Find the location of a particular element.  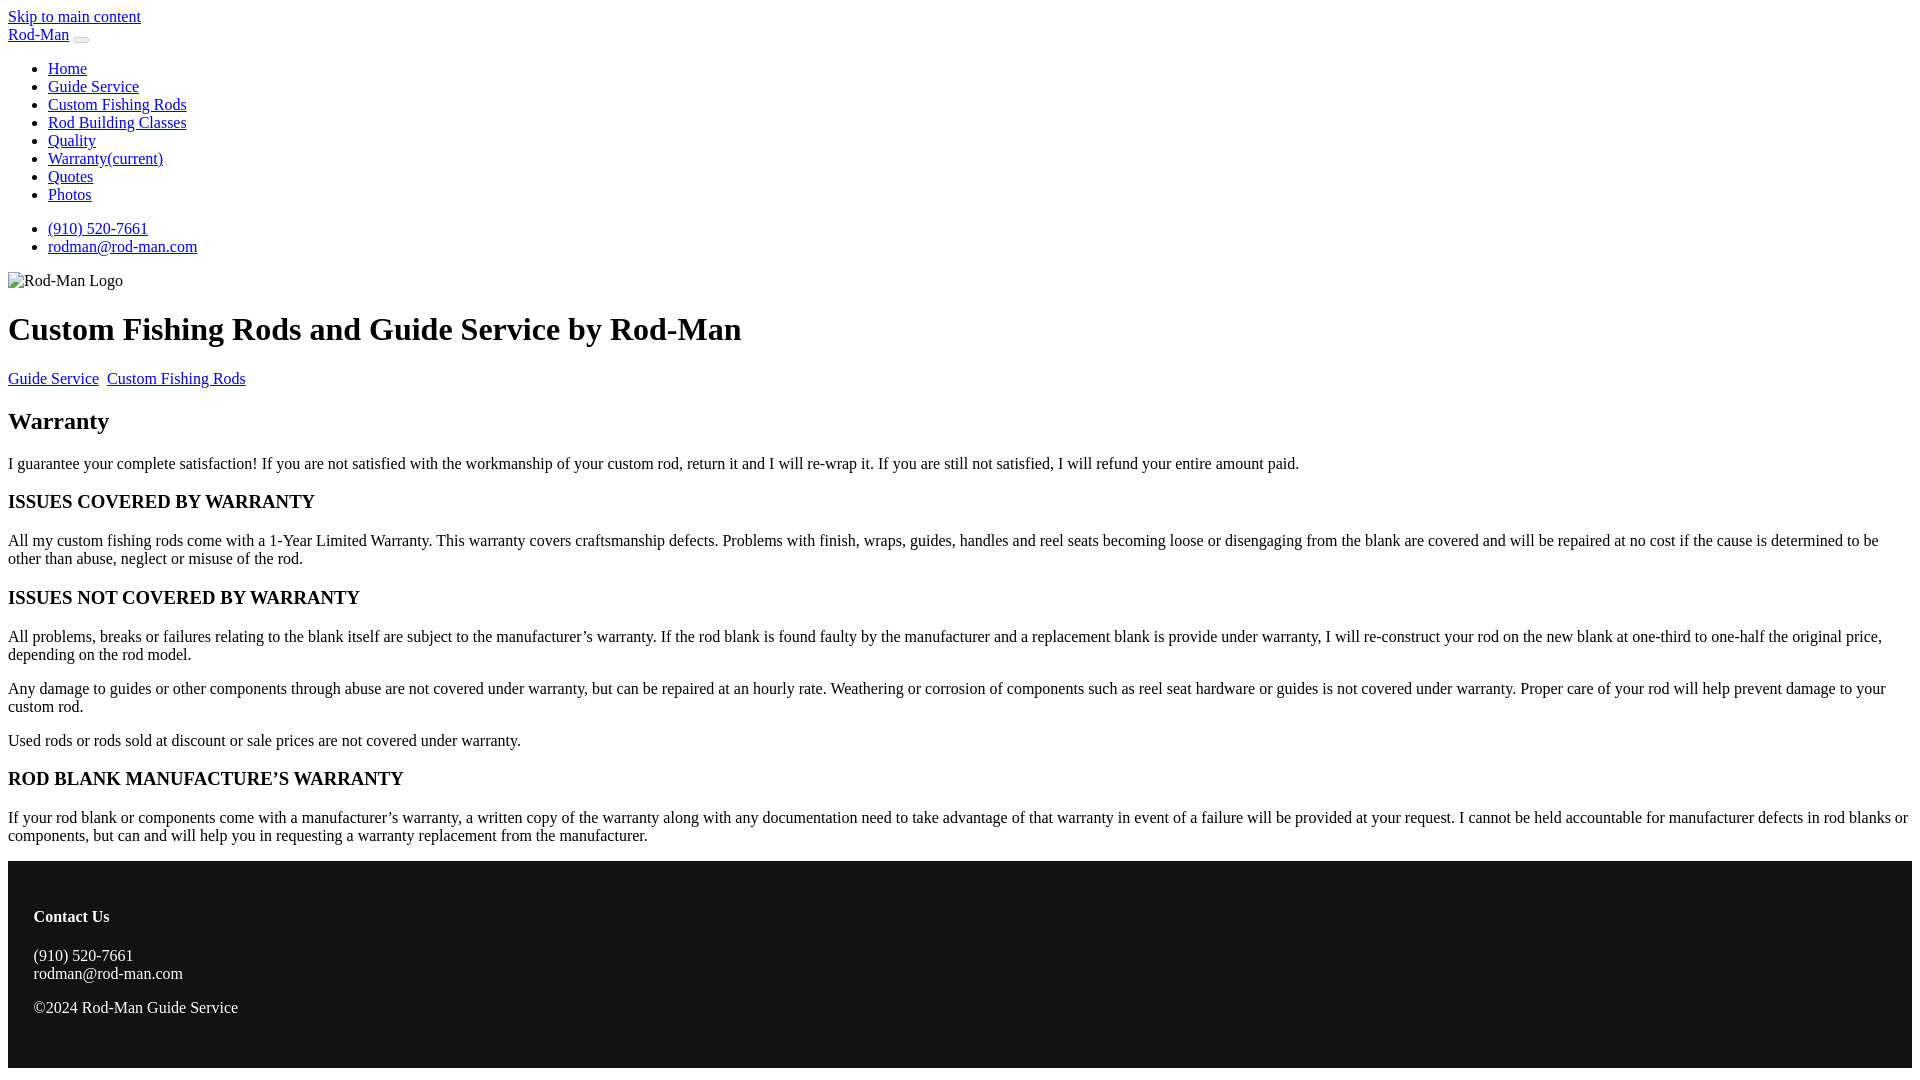

Photos is located at coordinates (70, 194).